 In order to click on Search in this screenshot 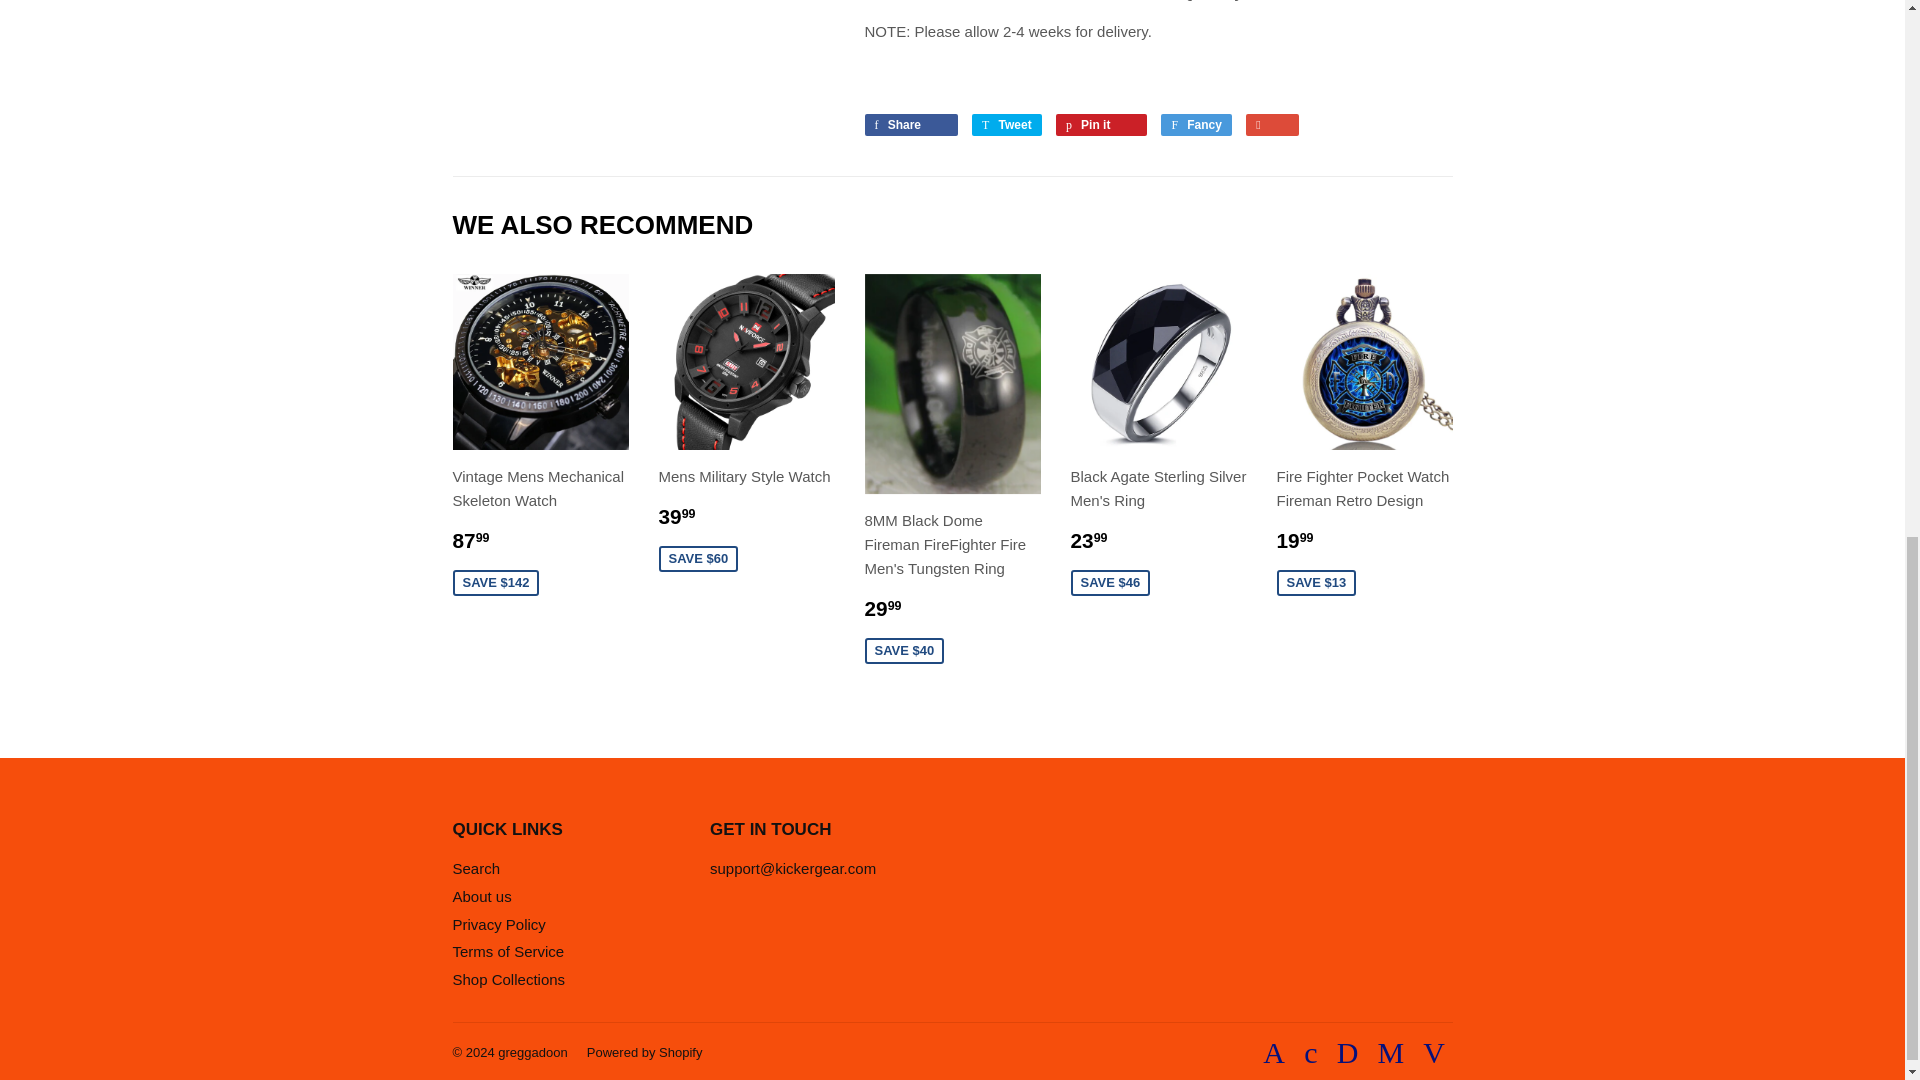, I will do `click(475, 868)`.